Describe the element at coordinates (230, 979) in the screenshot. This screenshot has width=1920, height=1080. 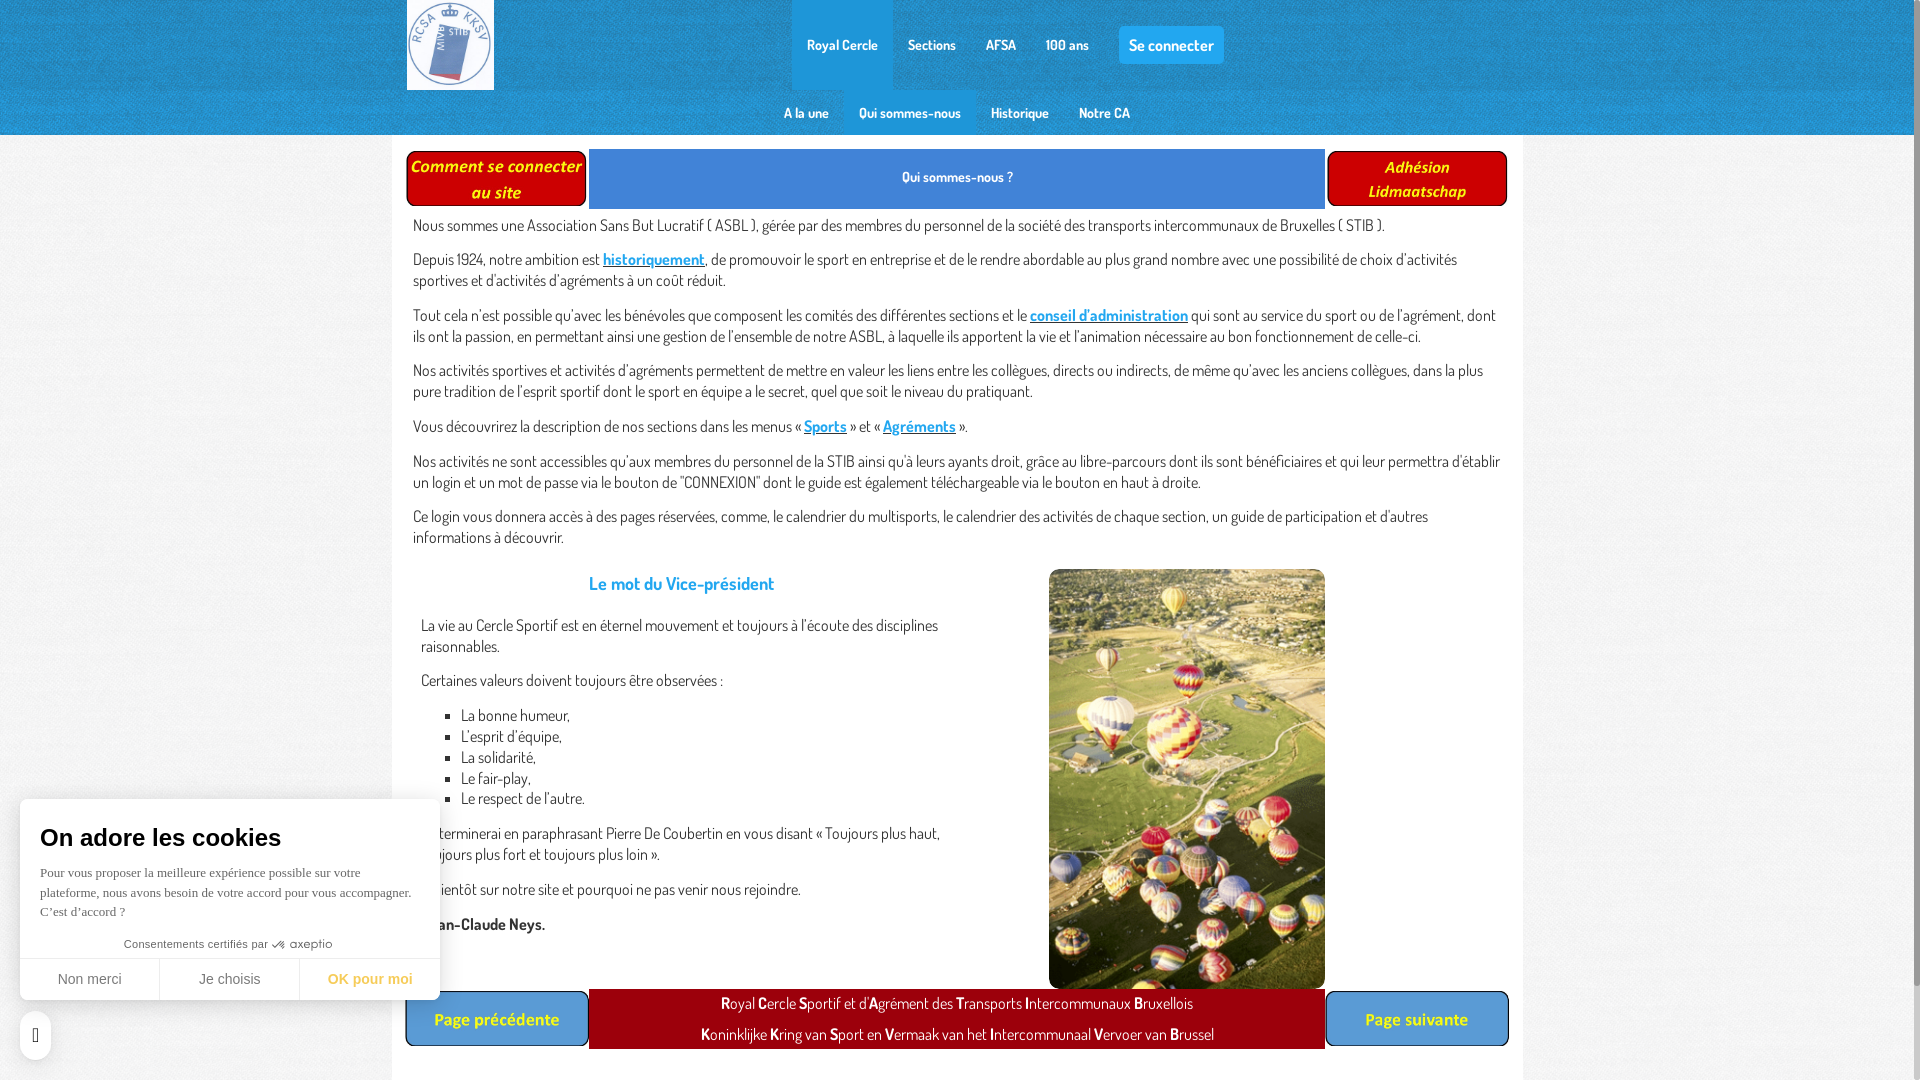
I see `Je choisis` at that location.